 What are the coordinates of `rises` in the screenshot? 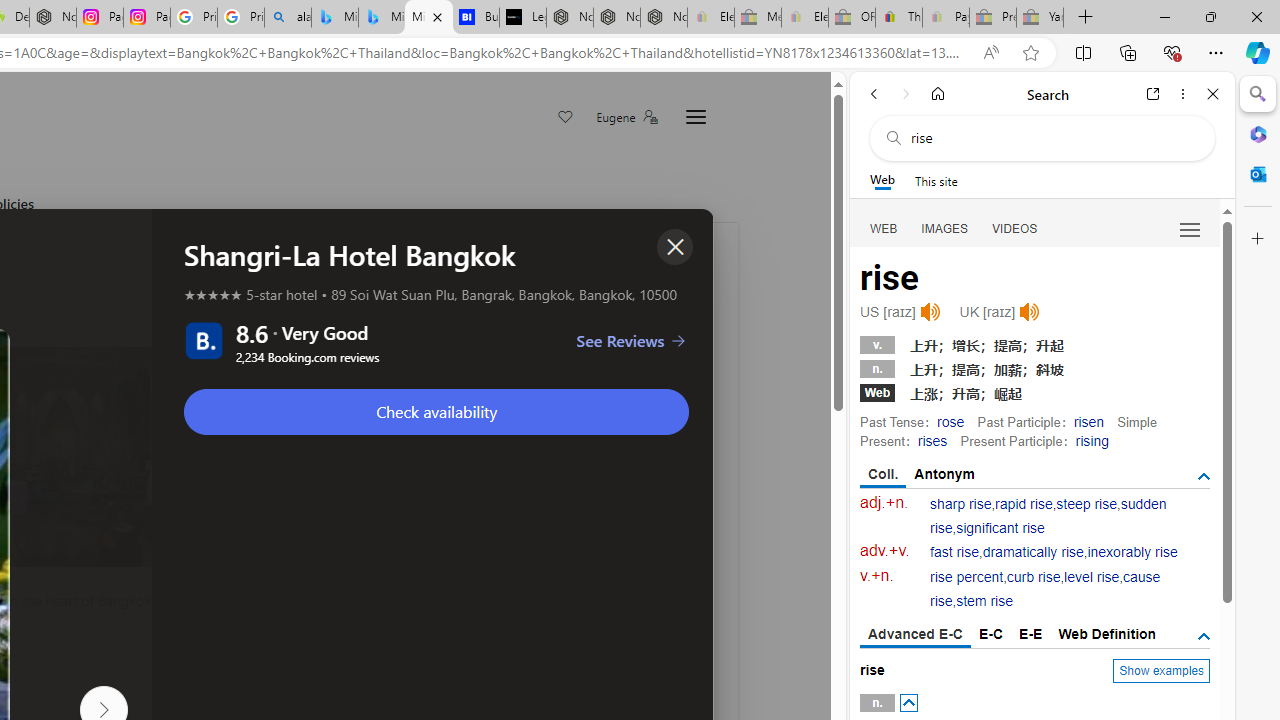 It's located at (932, 440).